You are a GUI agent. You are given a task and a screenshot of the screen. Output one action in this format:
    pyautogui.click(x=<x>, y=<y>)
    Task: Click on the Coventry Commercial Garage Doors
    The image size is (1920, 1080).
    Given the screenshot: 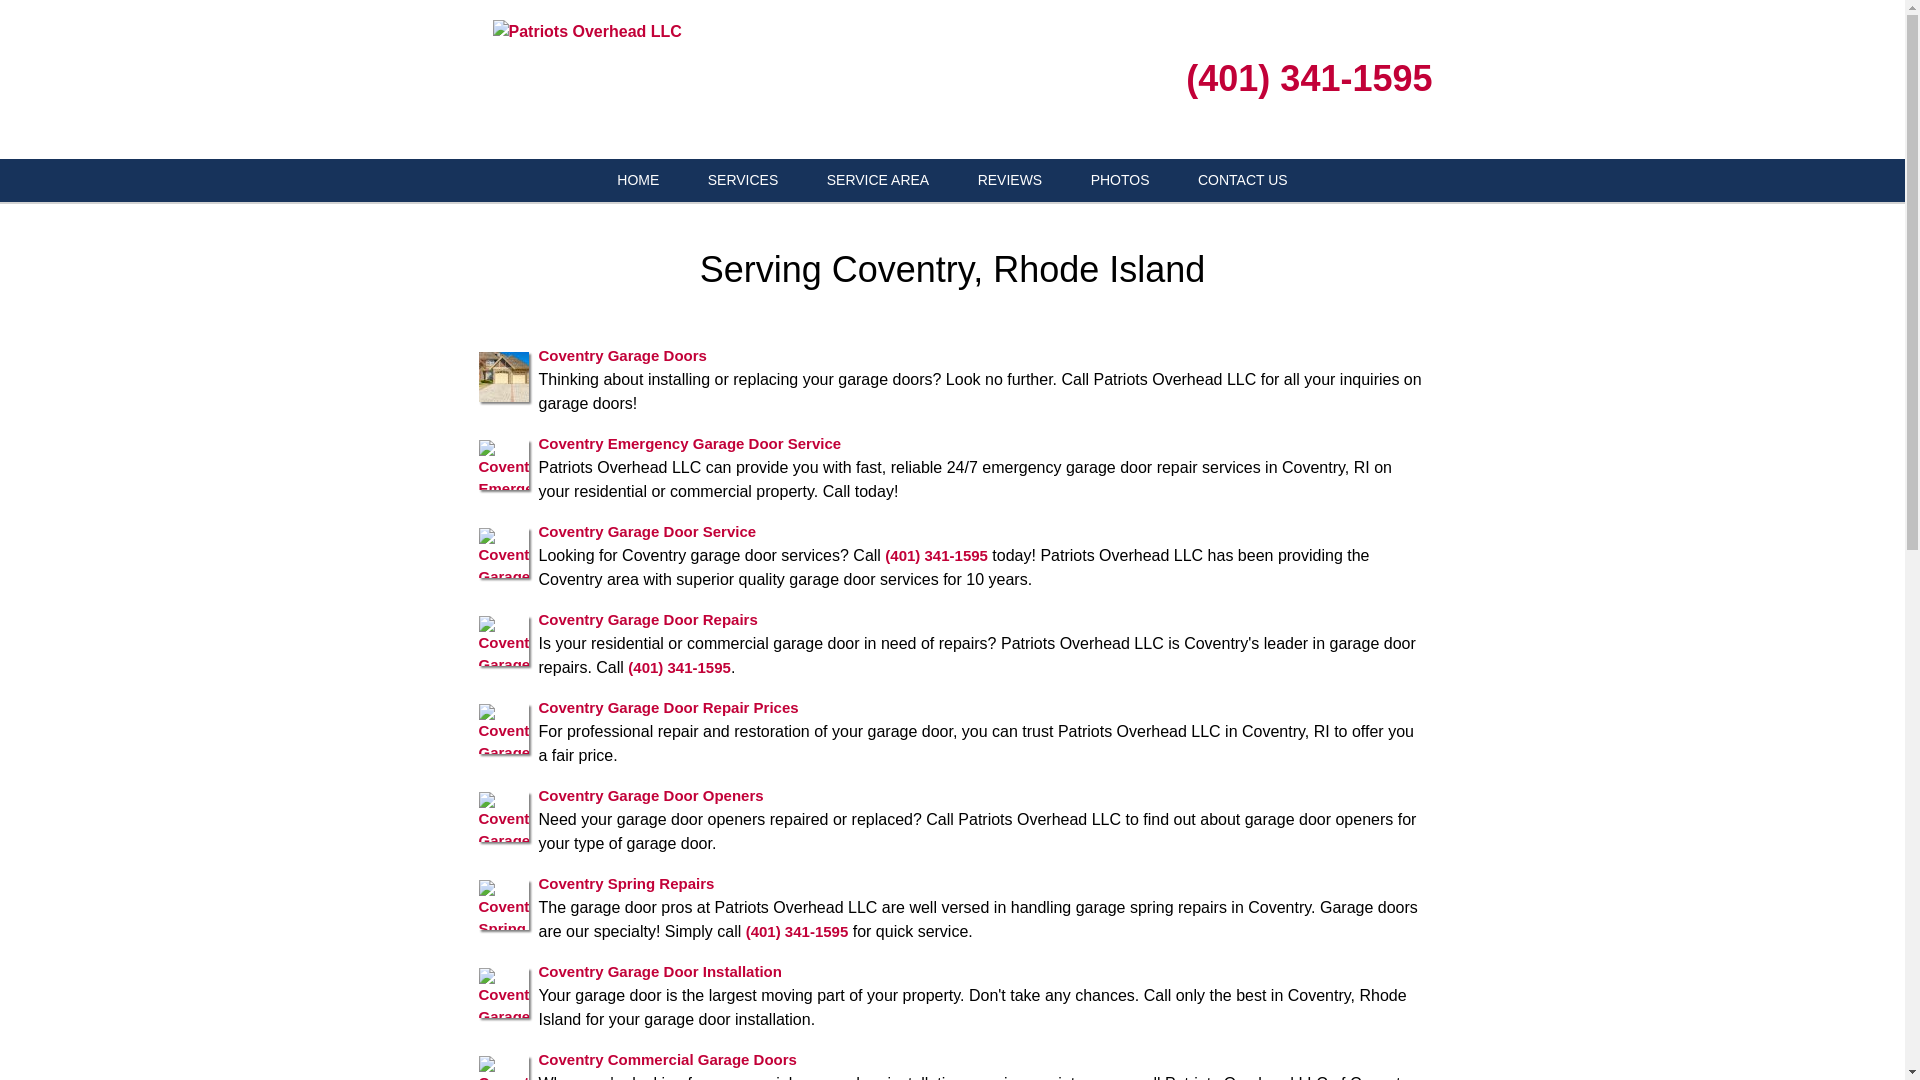 What is the action you would take?
    pyautogui.click(x=666, y=1058)
    